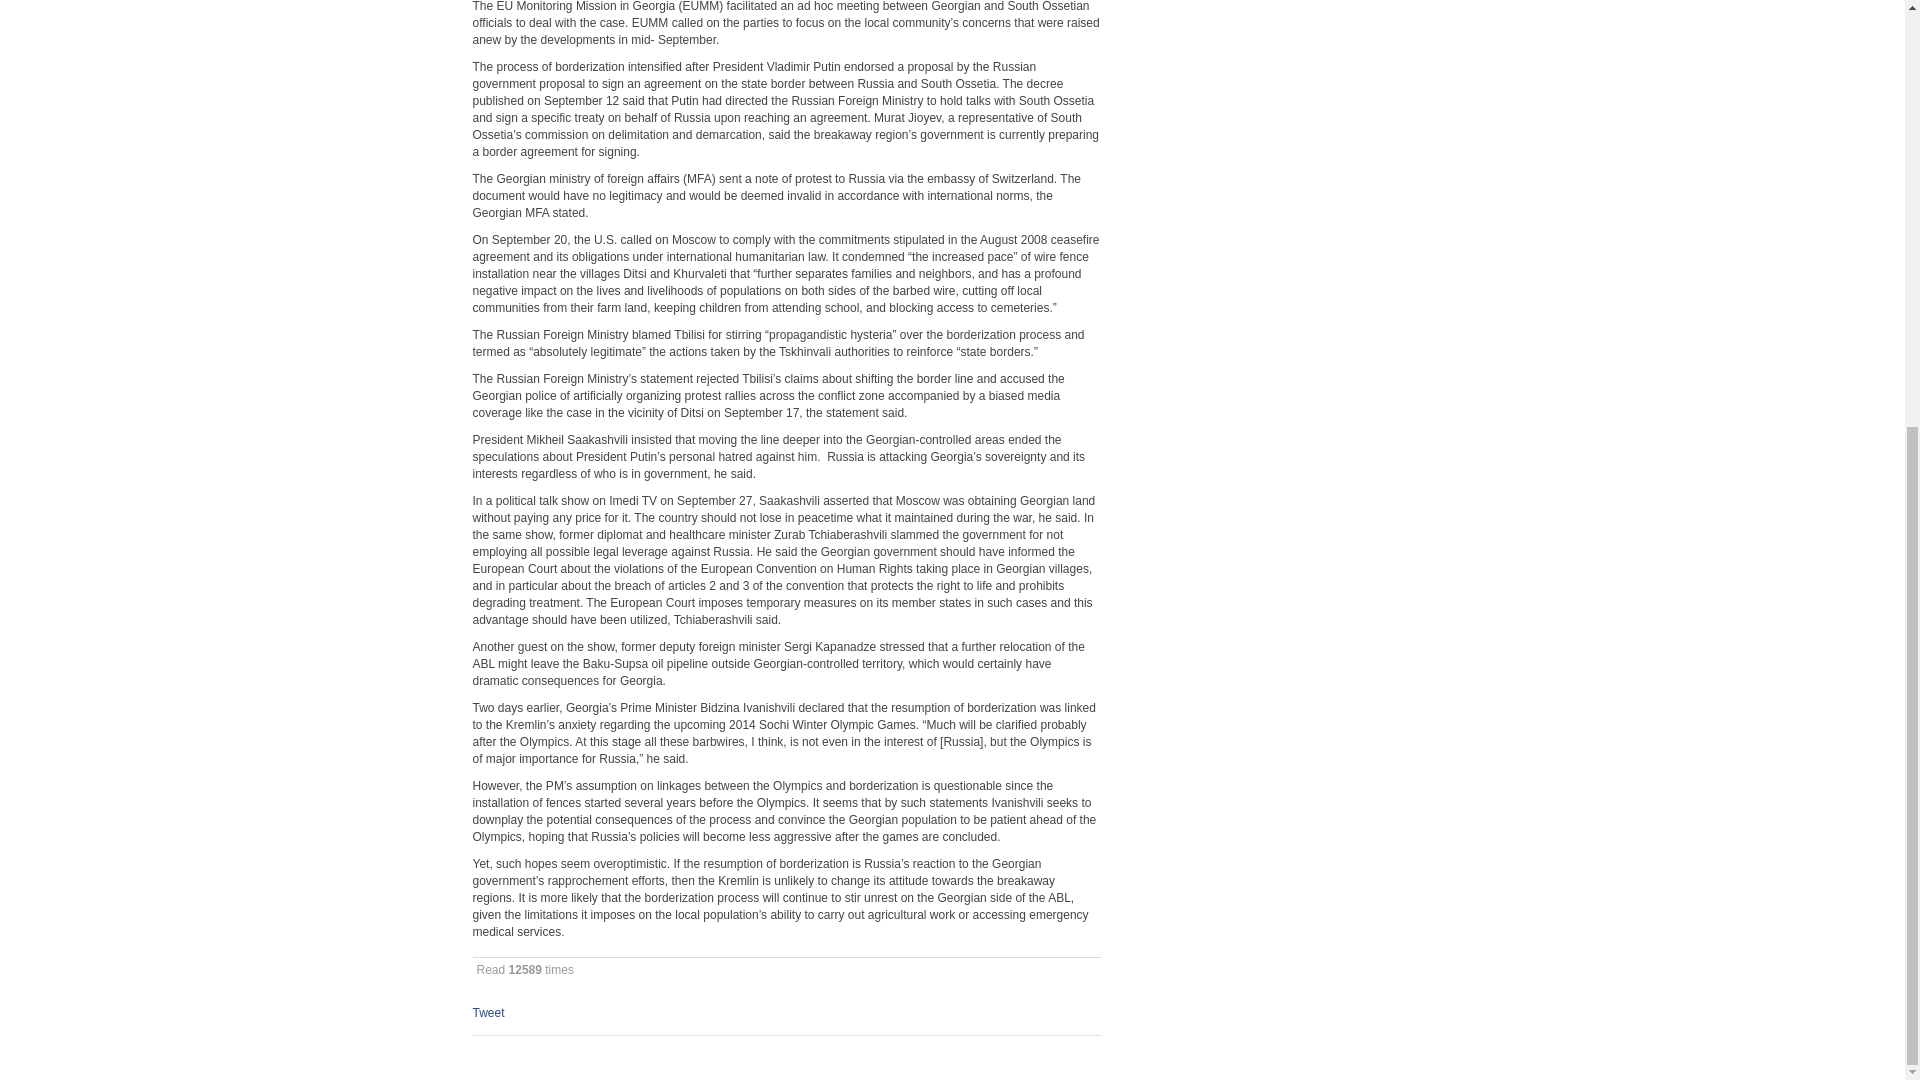  Describe the element at coordinates (488, 1012) in the screenshot. I see `Tweet` at that location.